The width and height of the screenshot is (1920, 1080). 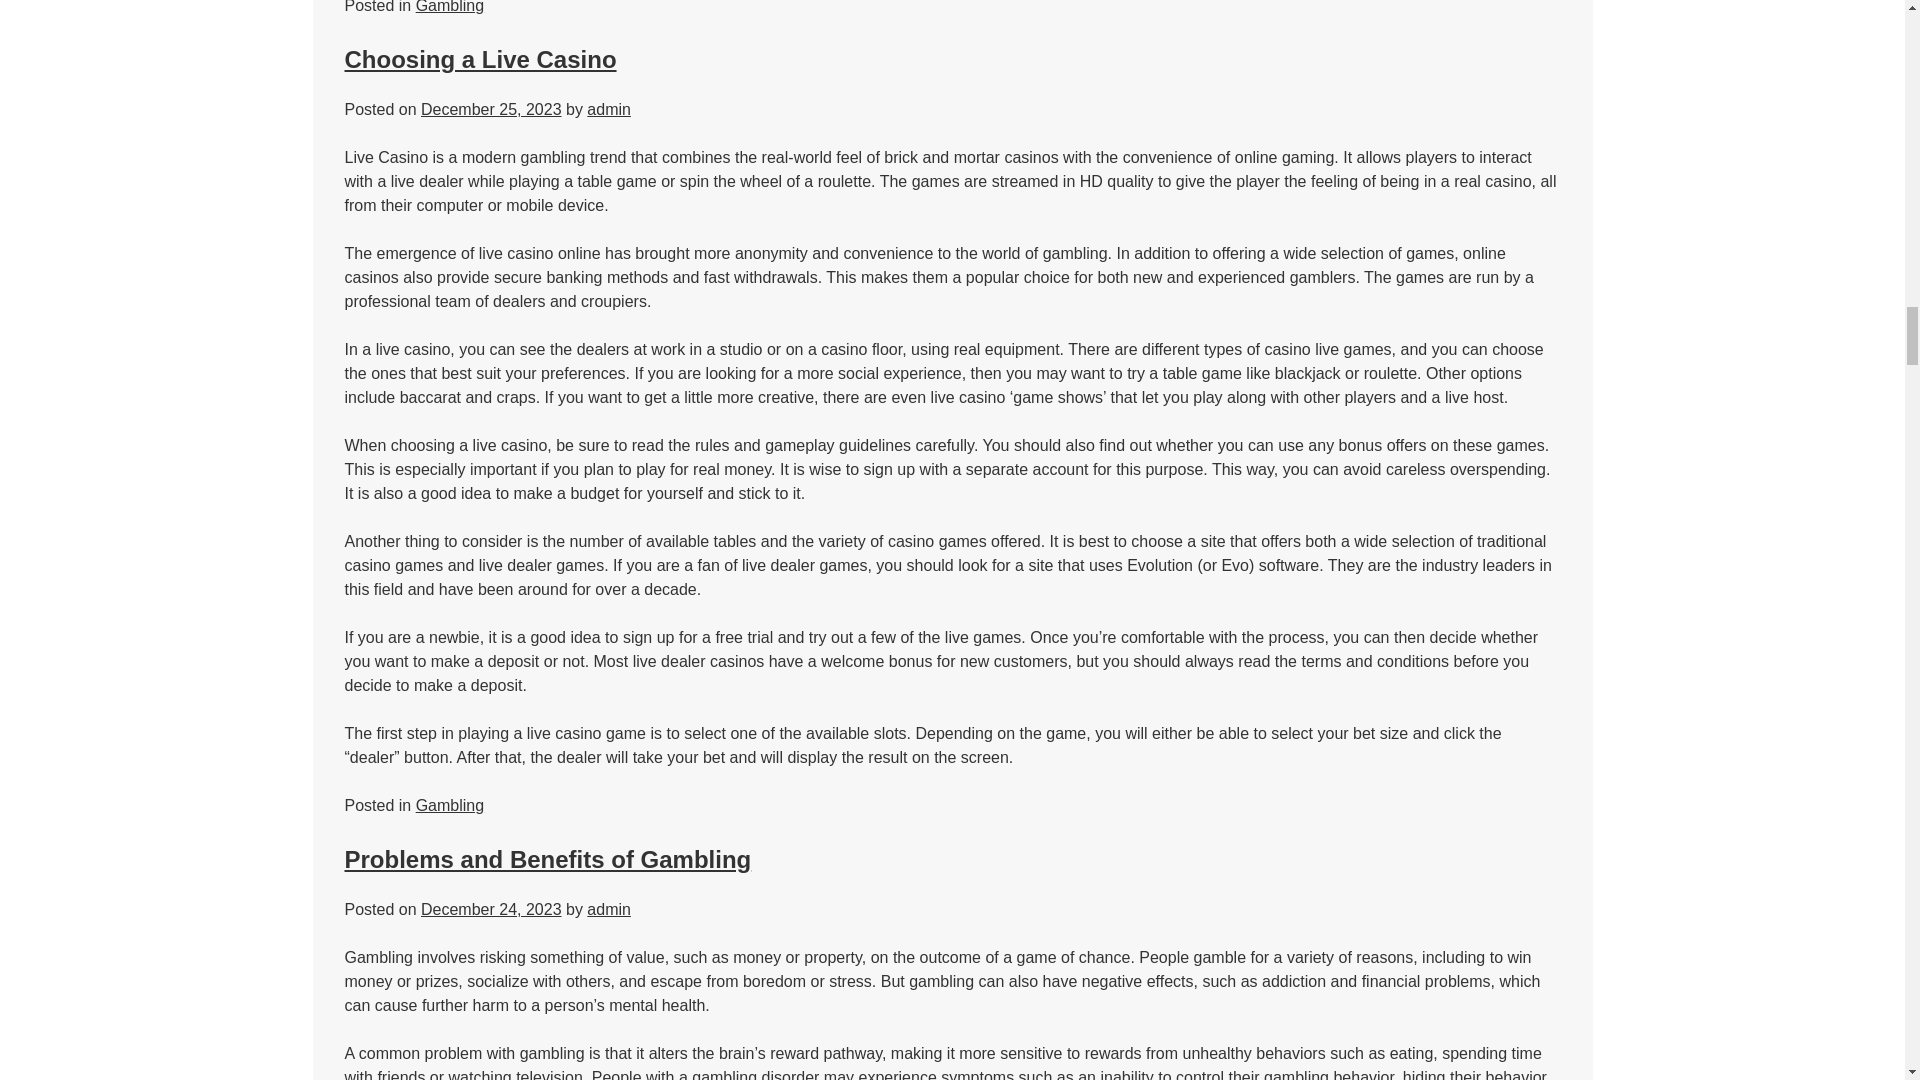 I want to click on Gambling, so click(x=450, y=806).